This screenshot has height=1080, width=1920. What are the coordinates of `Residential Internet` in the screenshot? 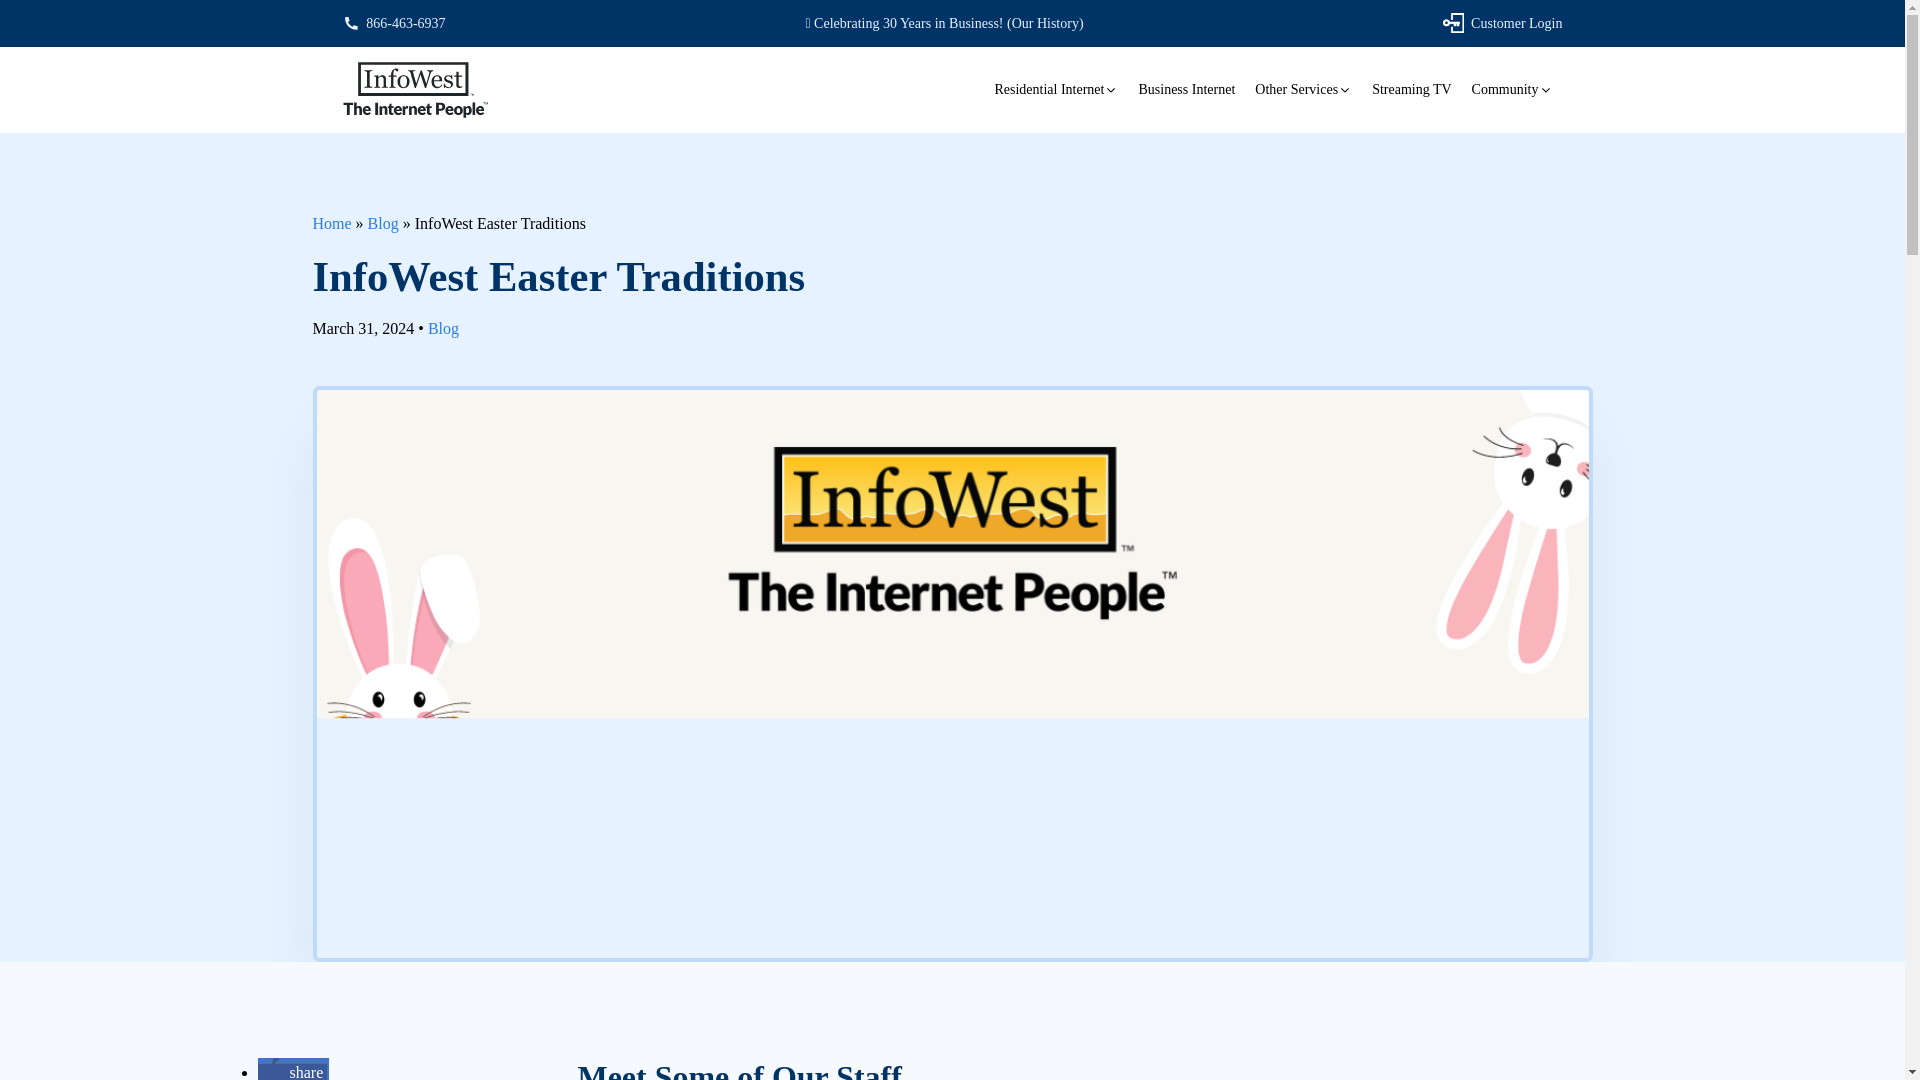 It's located at (1056, 90).